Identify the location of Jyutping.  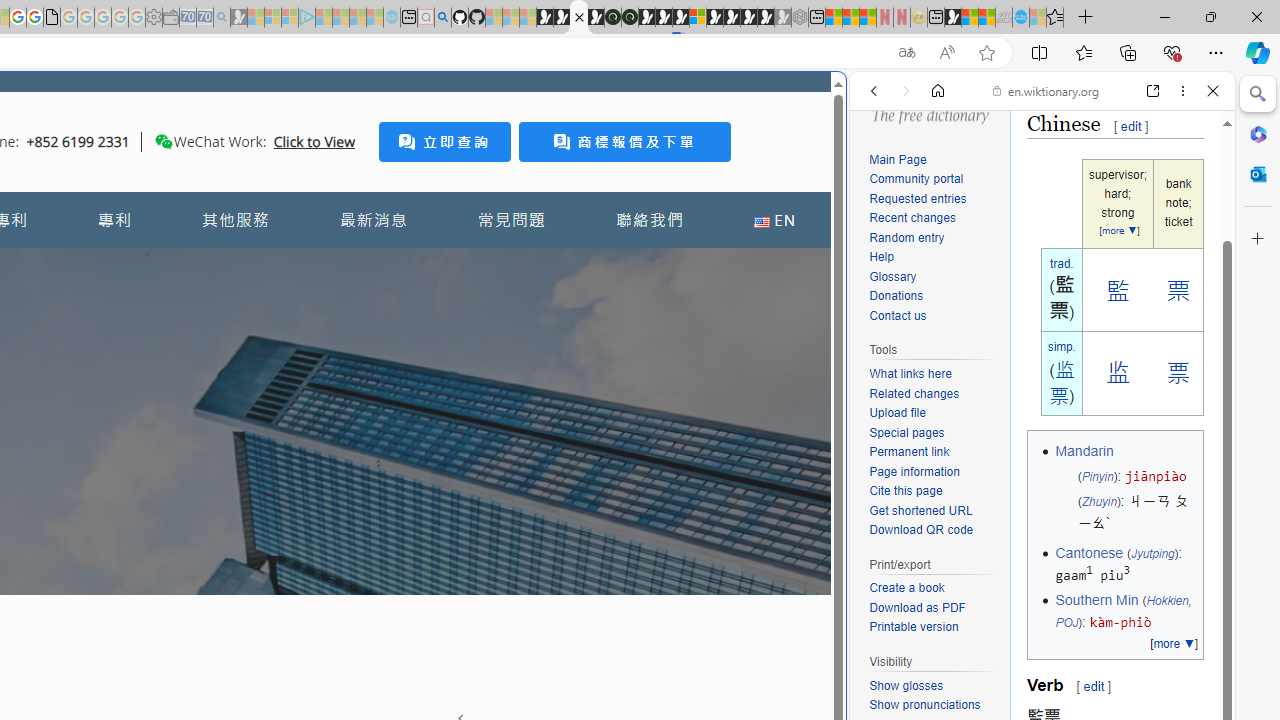
(1152, 552).